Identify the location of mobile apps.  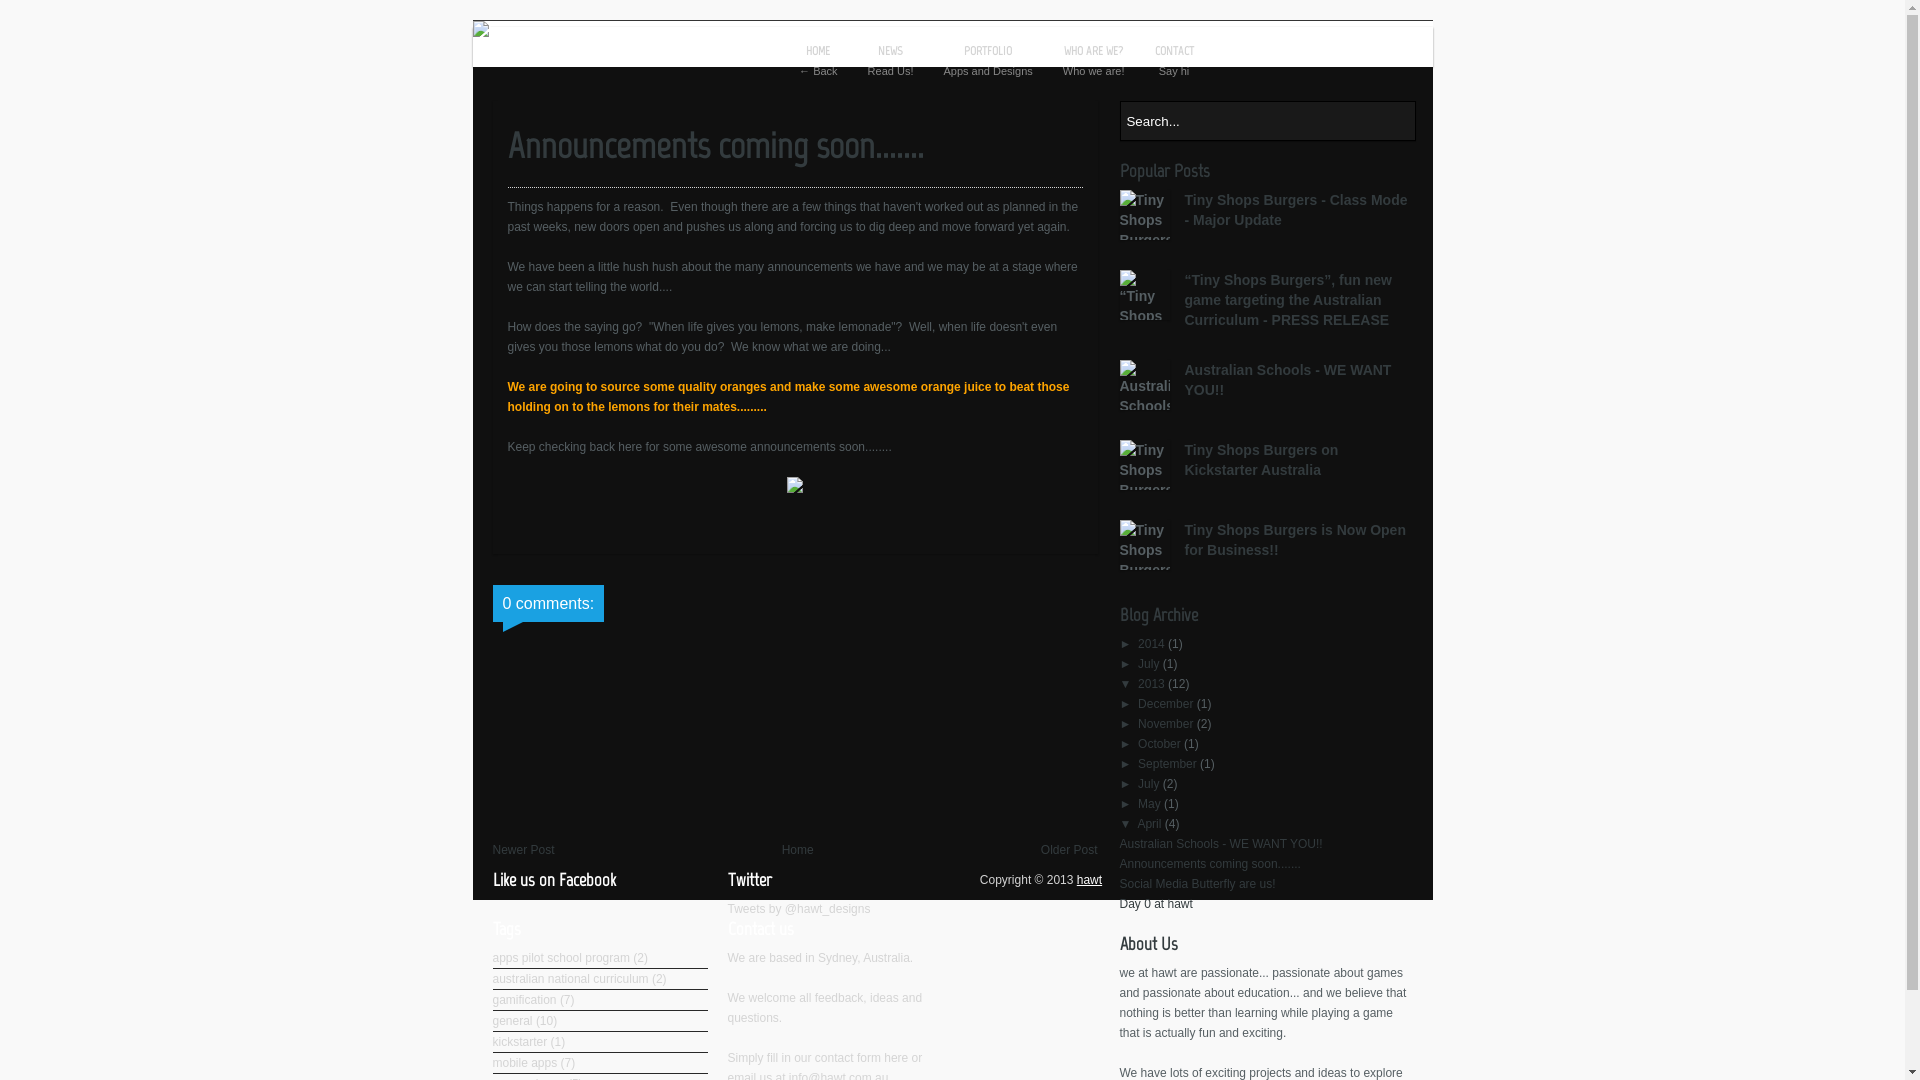
(524, 1063).